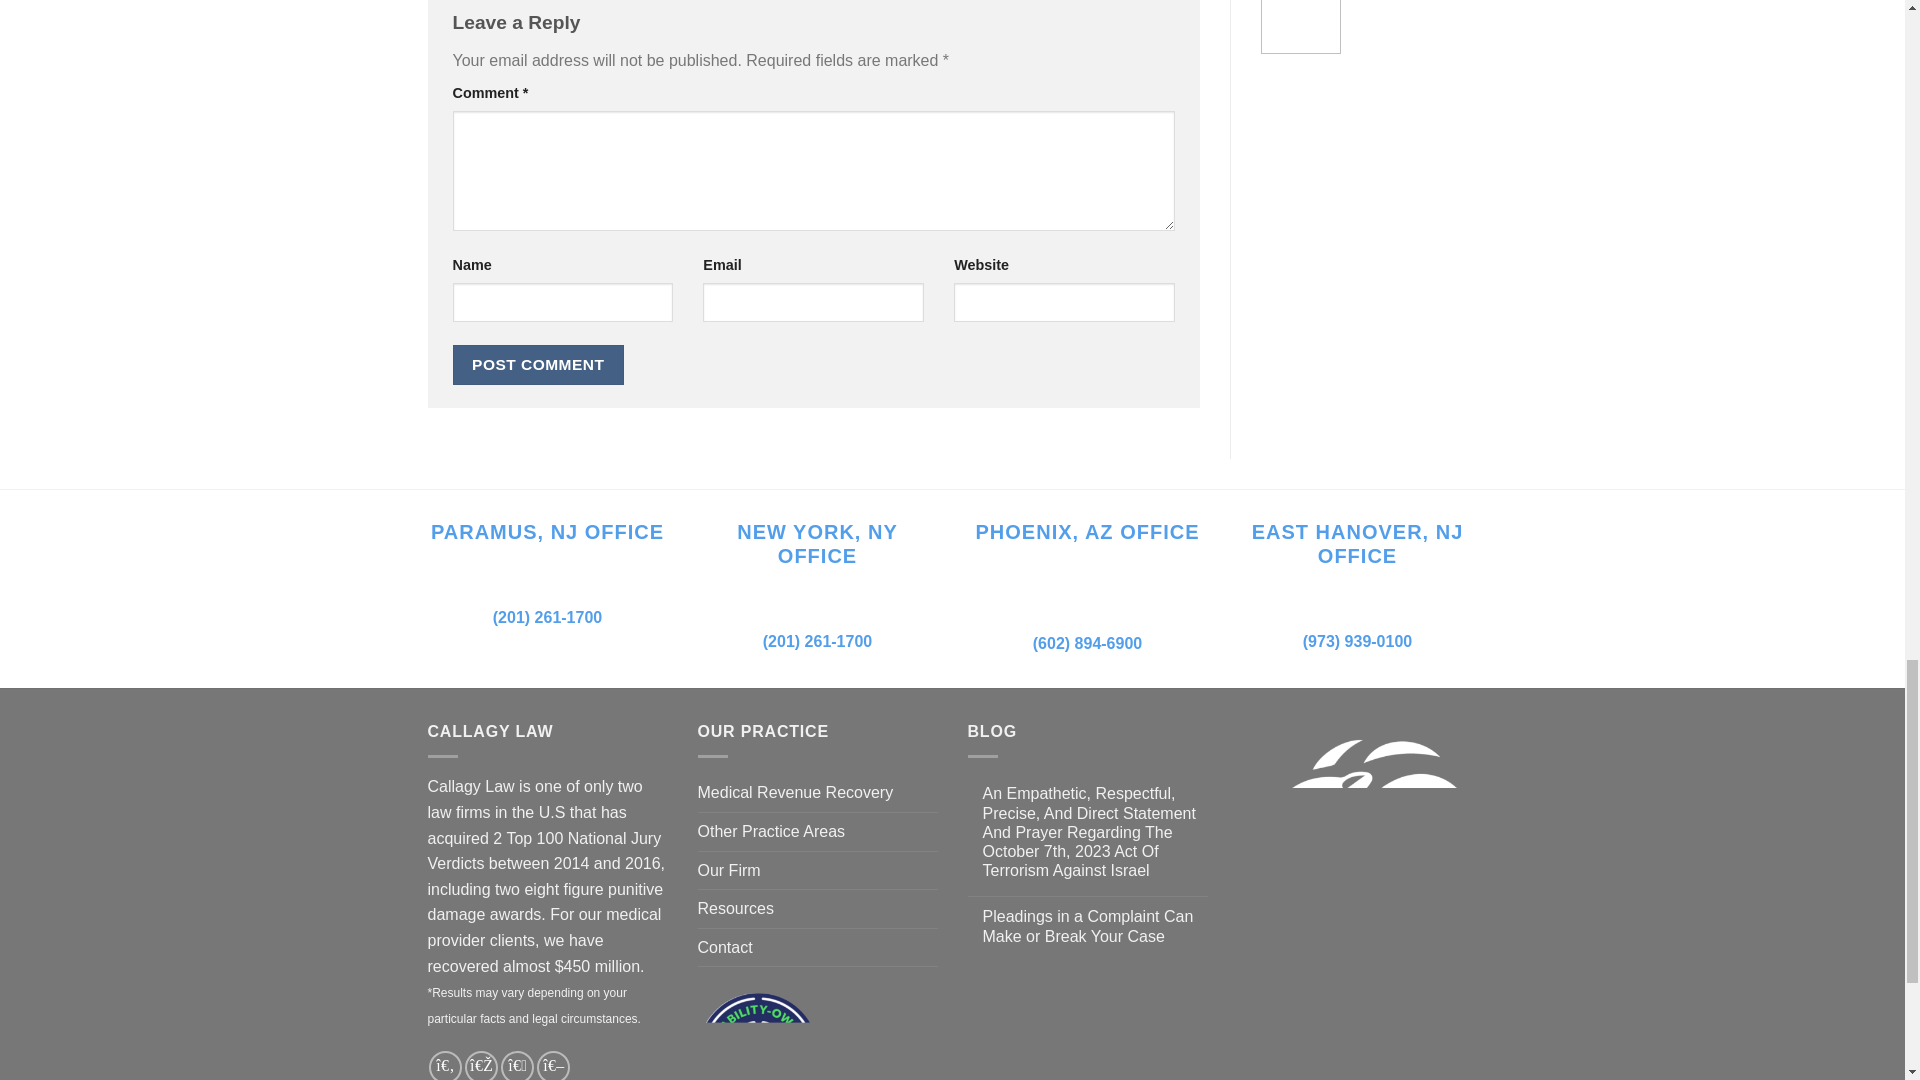 This screenshot has height=1080, width=1920. I want to click on Follow on Twitter, so click(517, 1065).